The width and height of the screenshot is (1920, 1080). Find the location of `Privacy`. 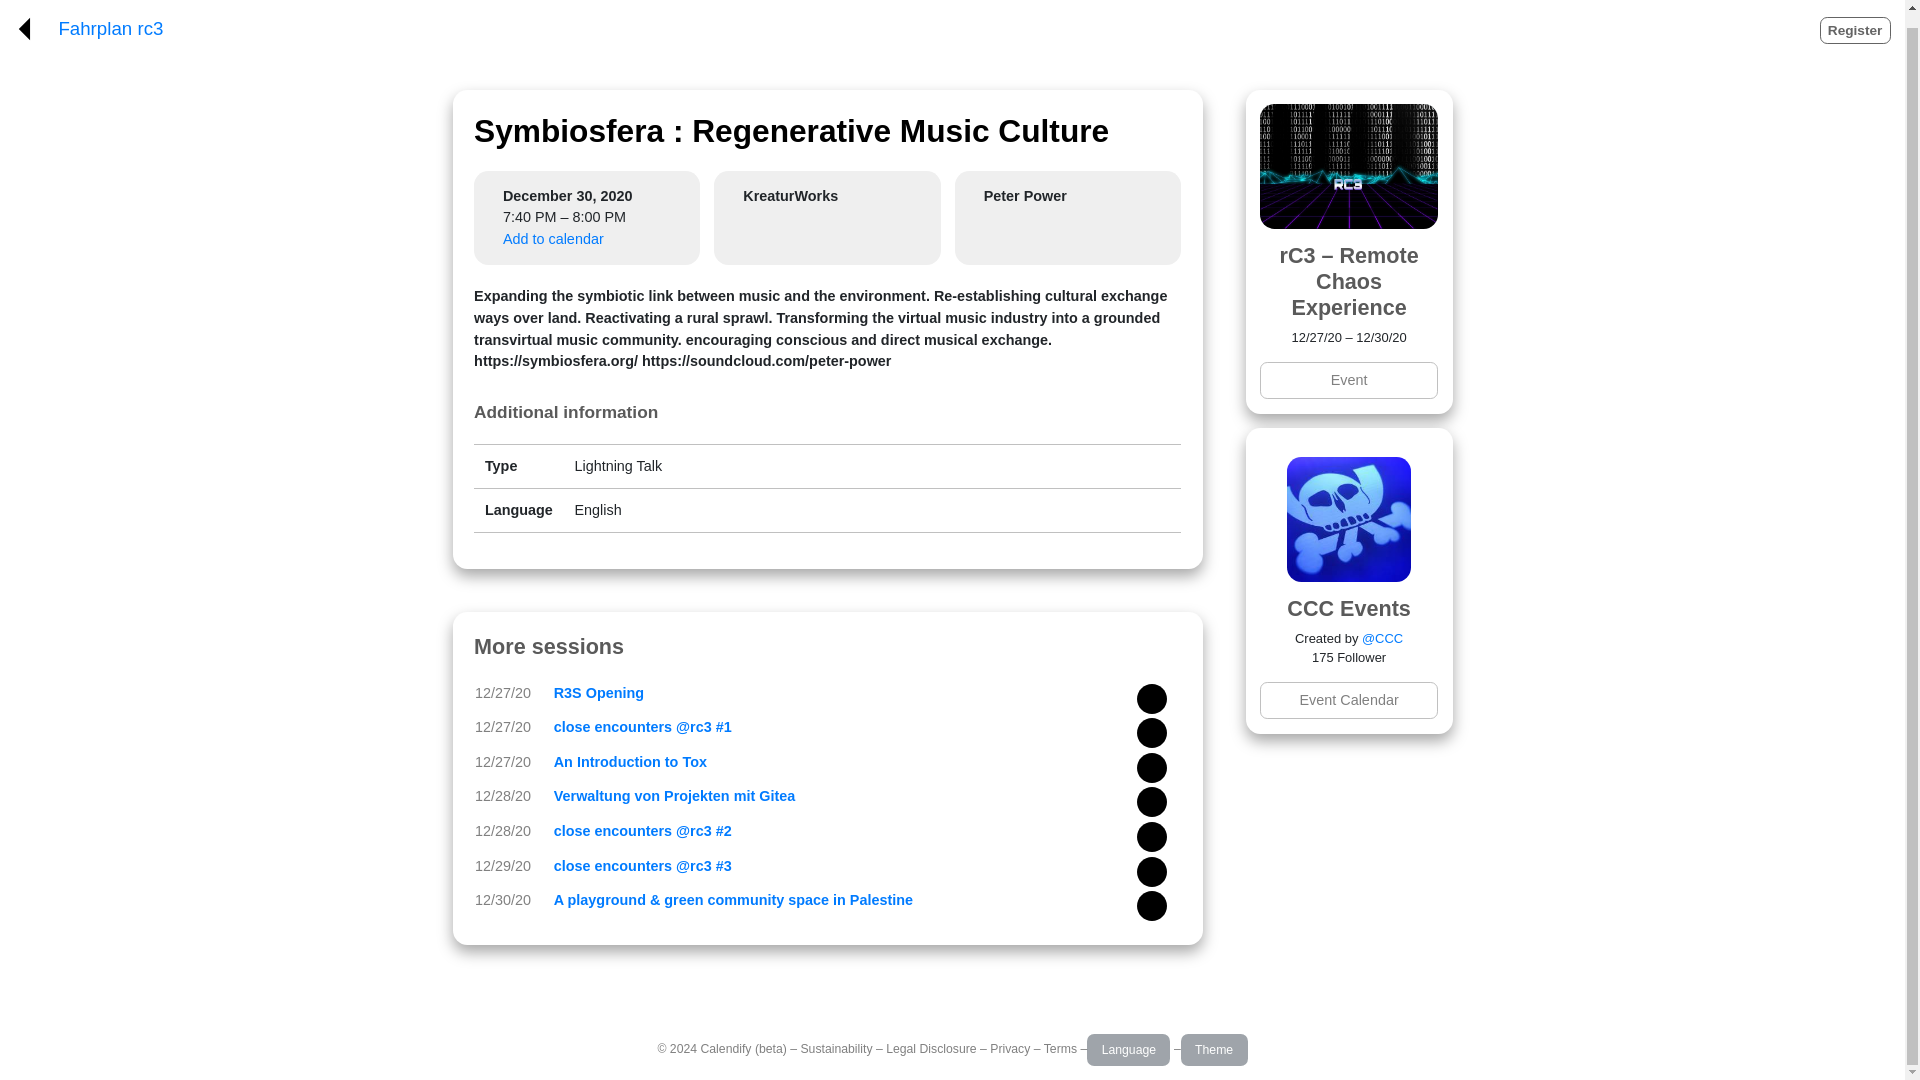

Privacy is located at coordinates (1010, 1049).